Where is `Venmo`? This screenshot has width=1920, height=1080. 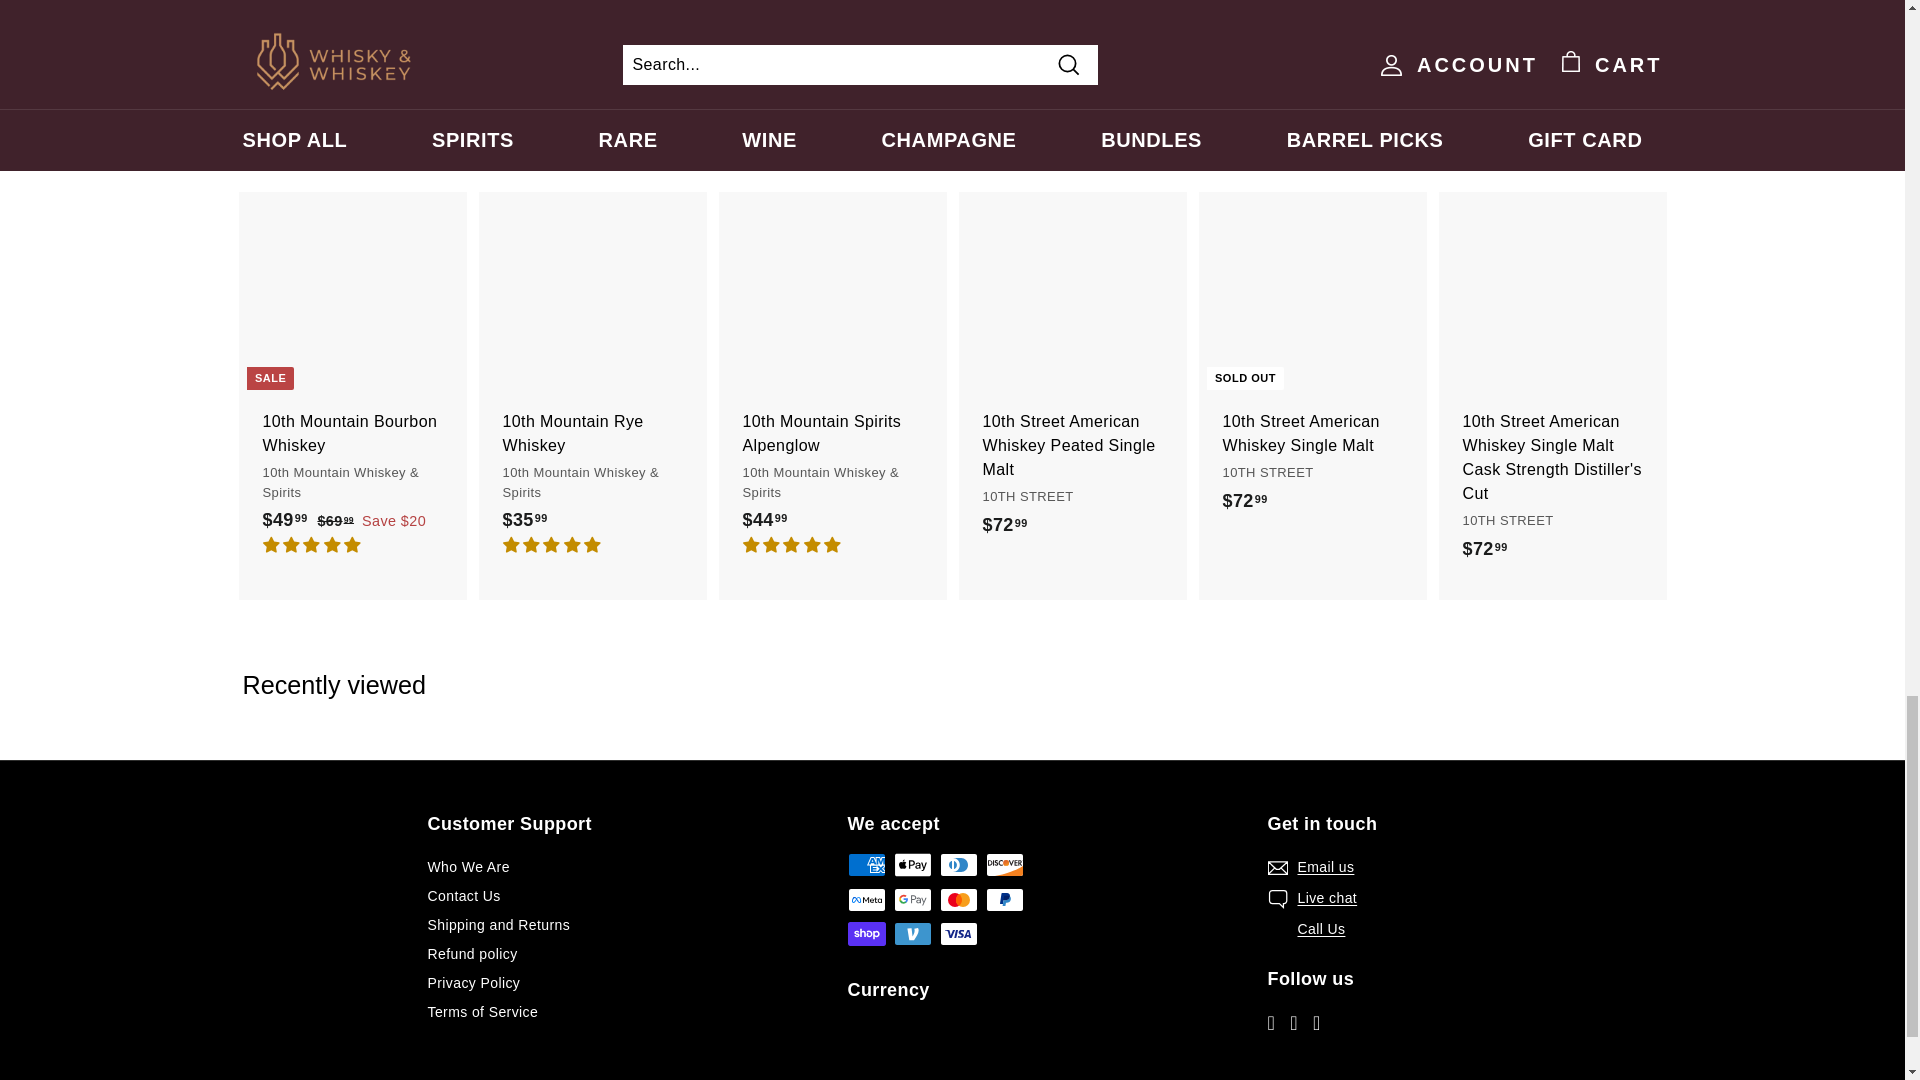
Venmo is located at coordinates (912, 934).